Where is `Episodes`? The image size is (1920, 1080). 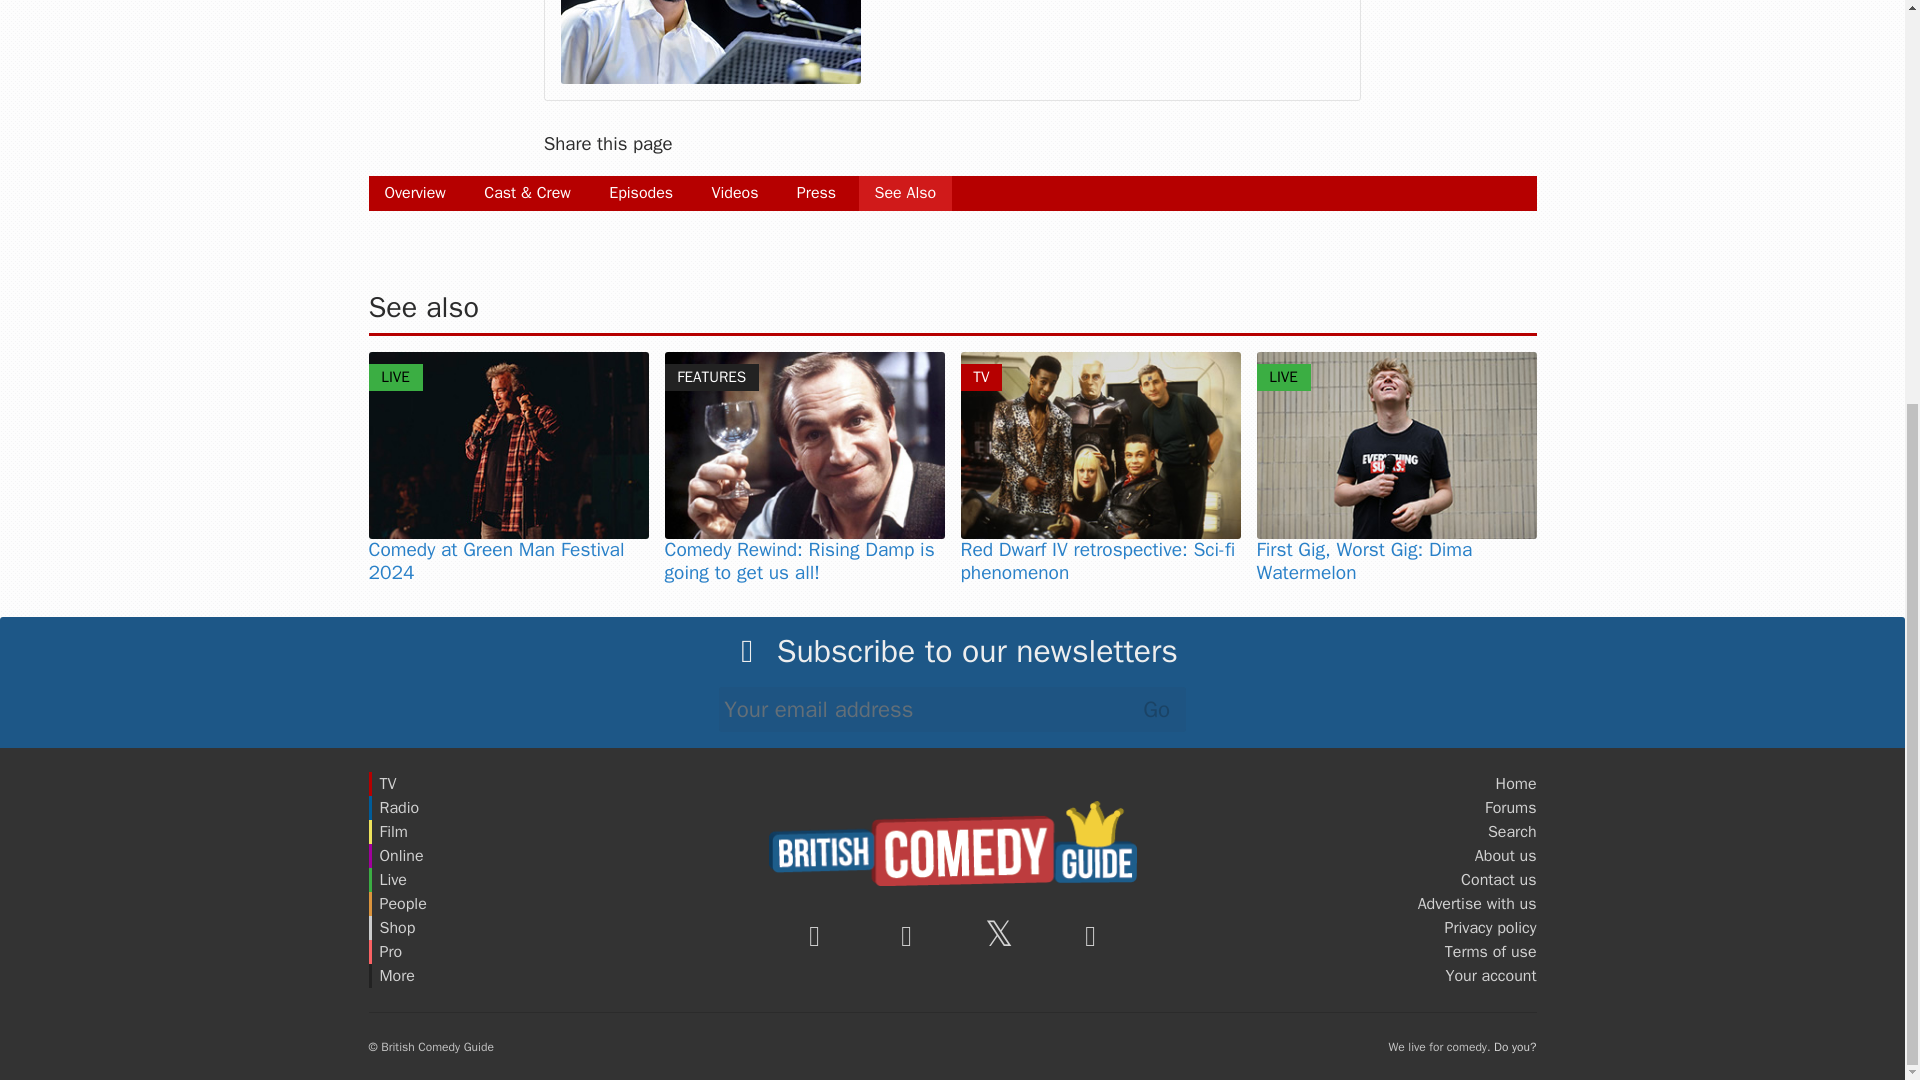 Episodes is located at coordinates (641, 193).